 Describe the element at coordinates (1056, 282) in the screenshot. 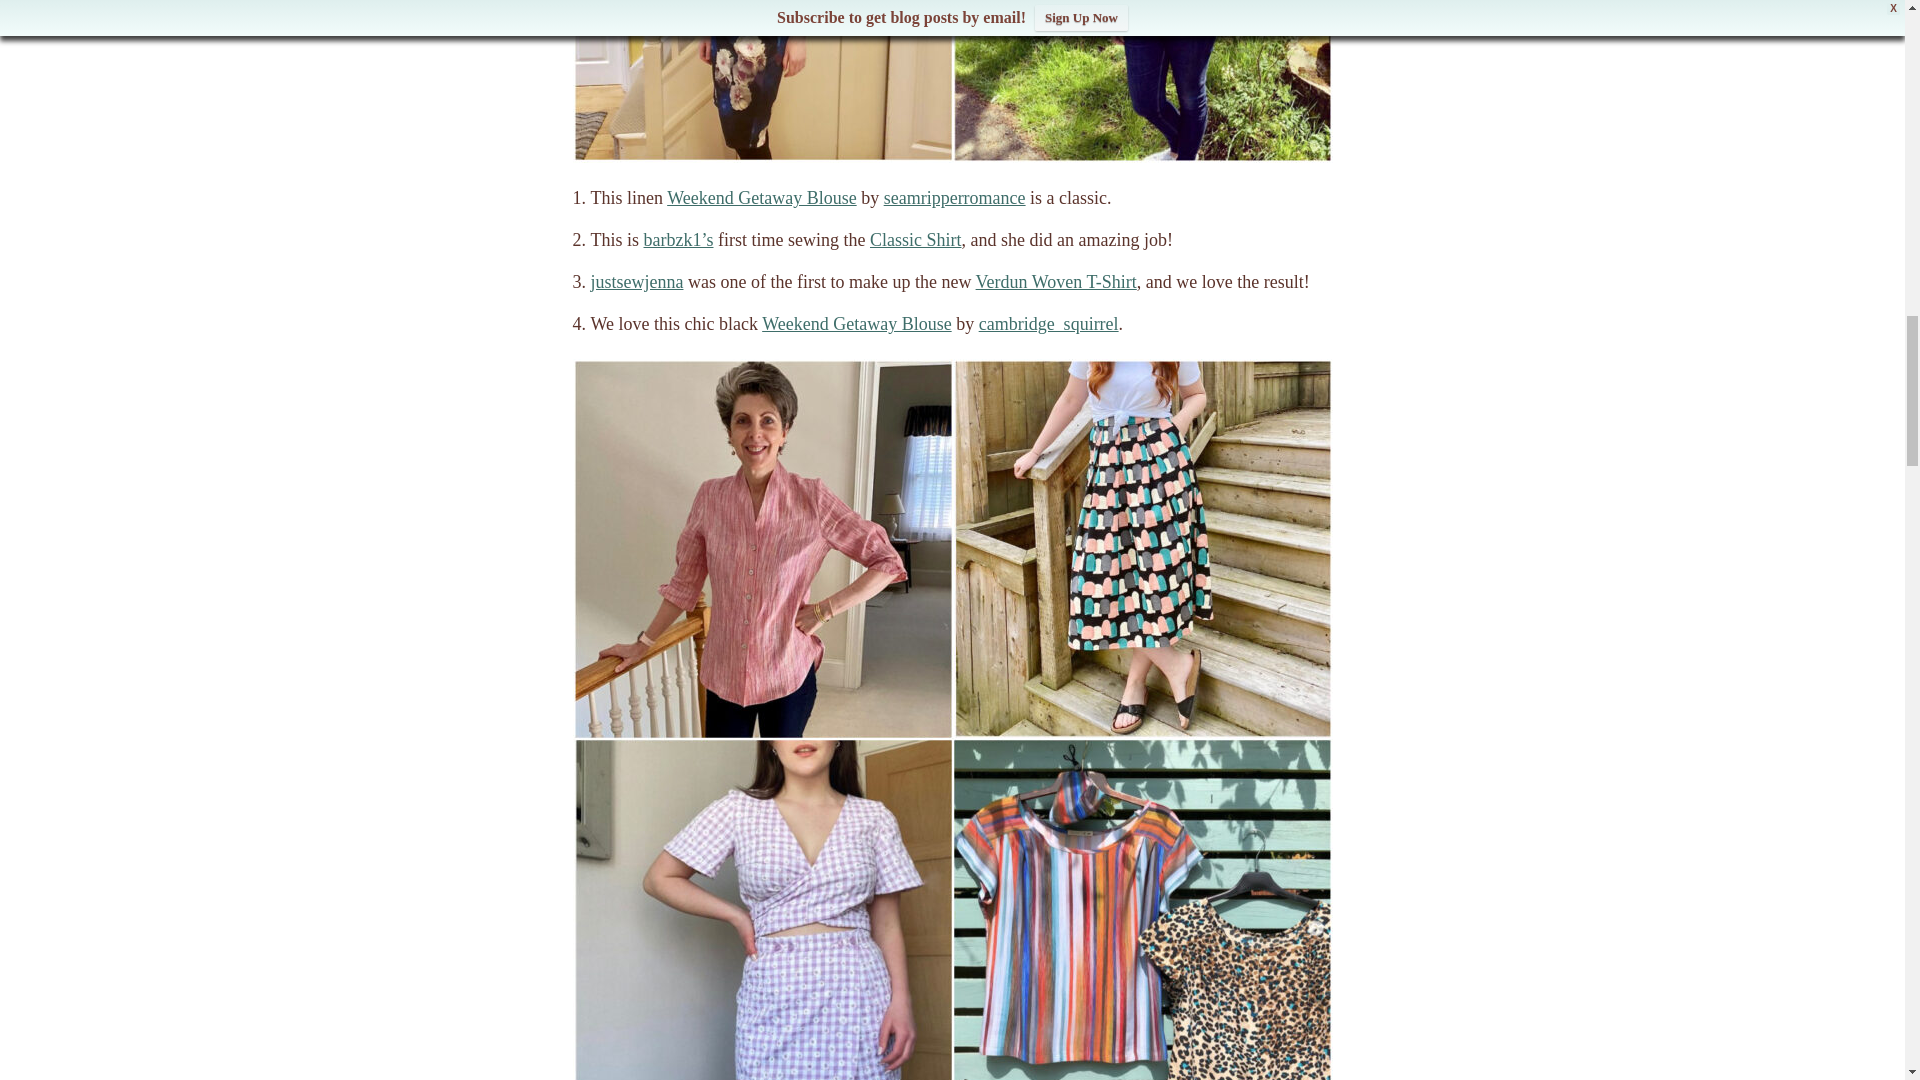

I see `Verdun Woven T-Shirt` at that location.